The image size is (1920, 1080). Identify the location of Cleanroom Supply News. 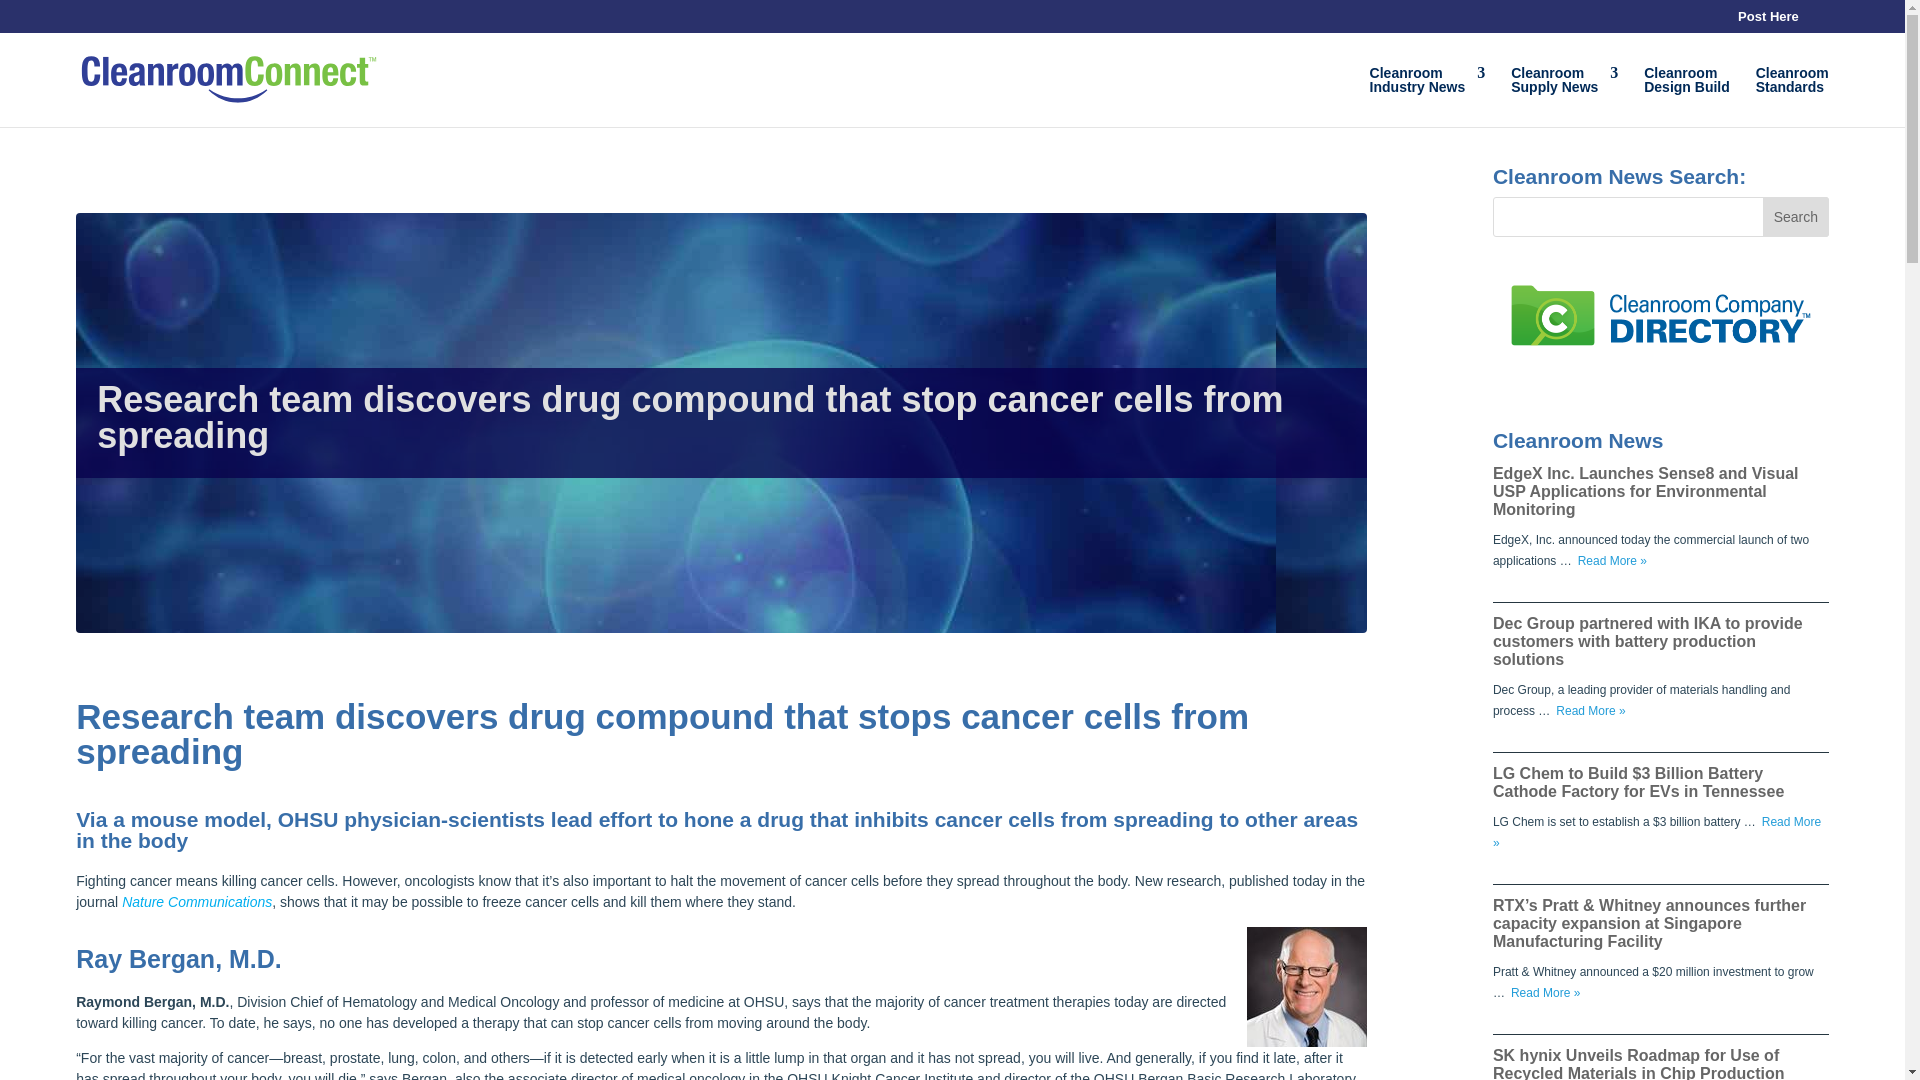
(1428, 96).